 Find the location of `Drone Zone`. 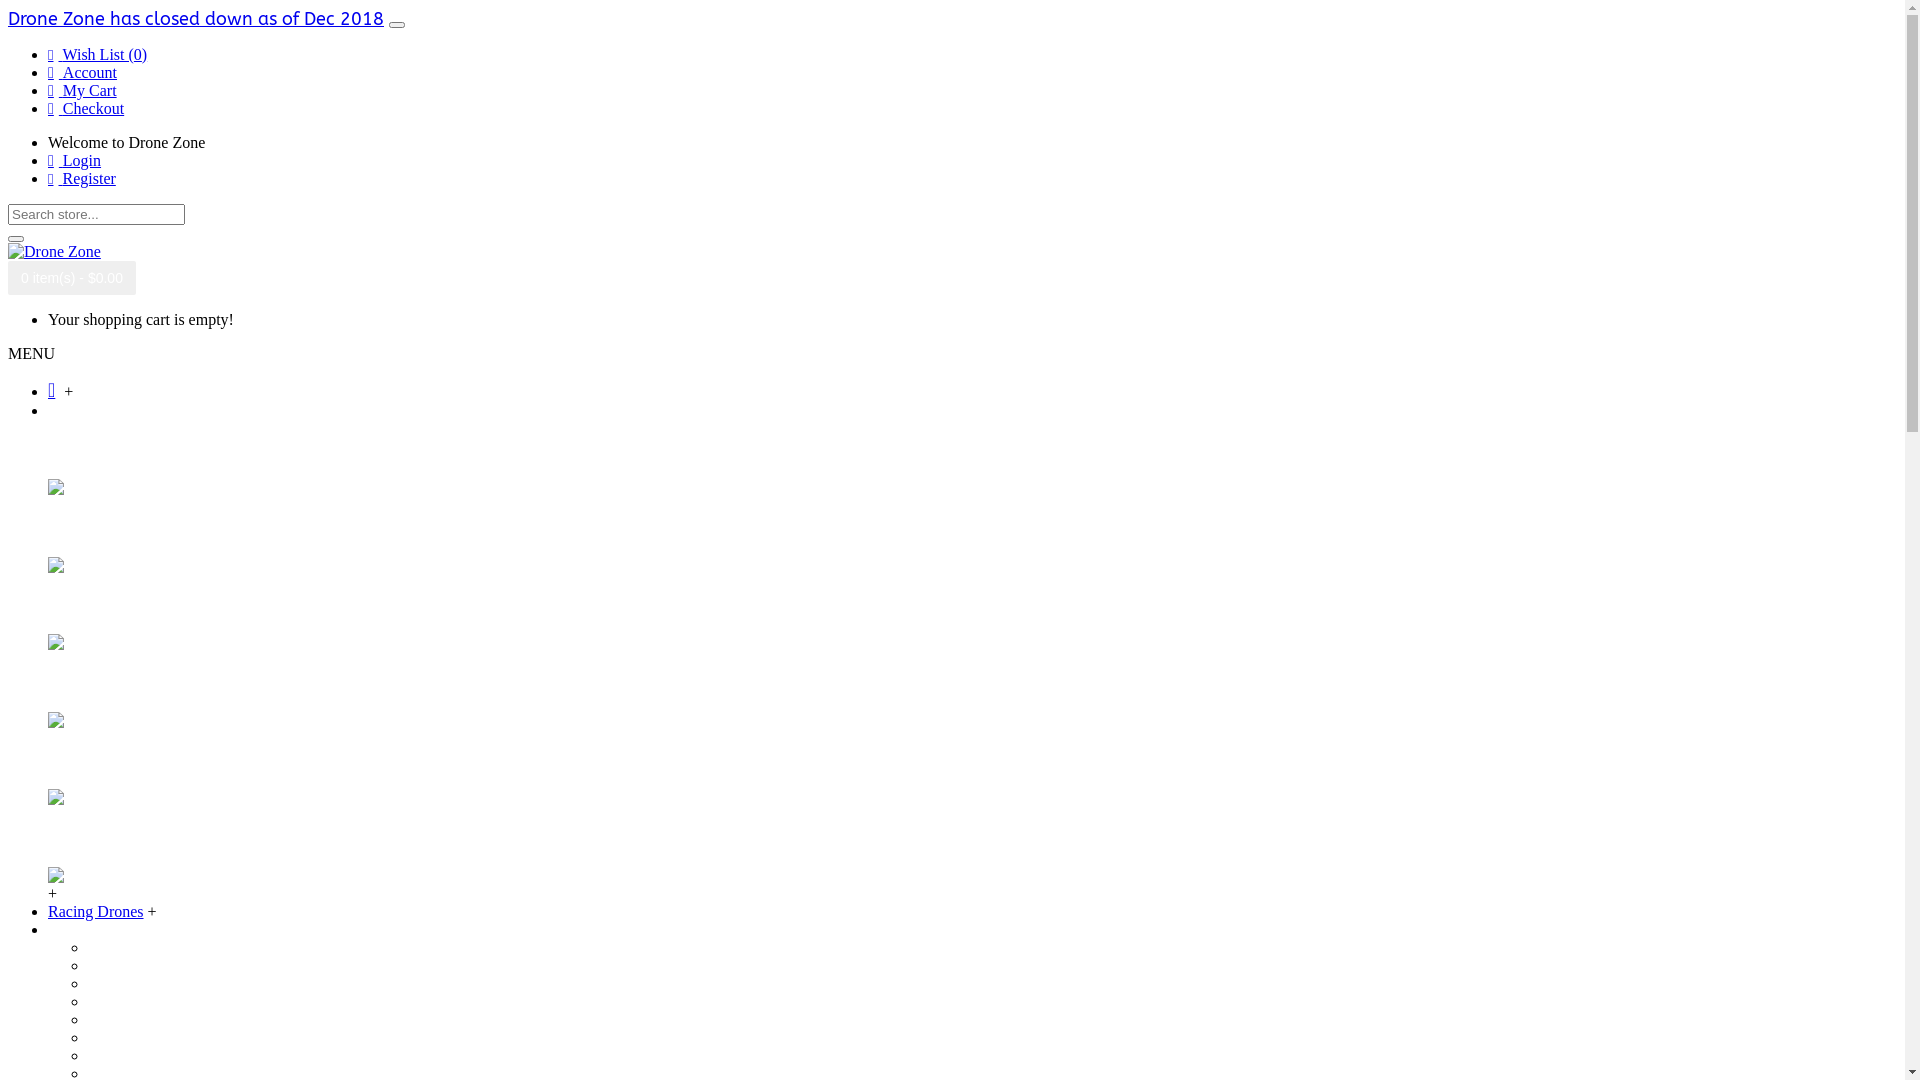

Drone Zone is located at coordinates (54, 252).